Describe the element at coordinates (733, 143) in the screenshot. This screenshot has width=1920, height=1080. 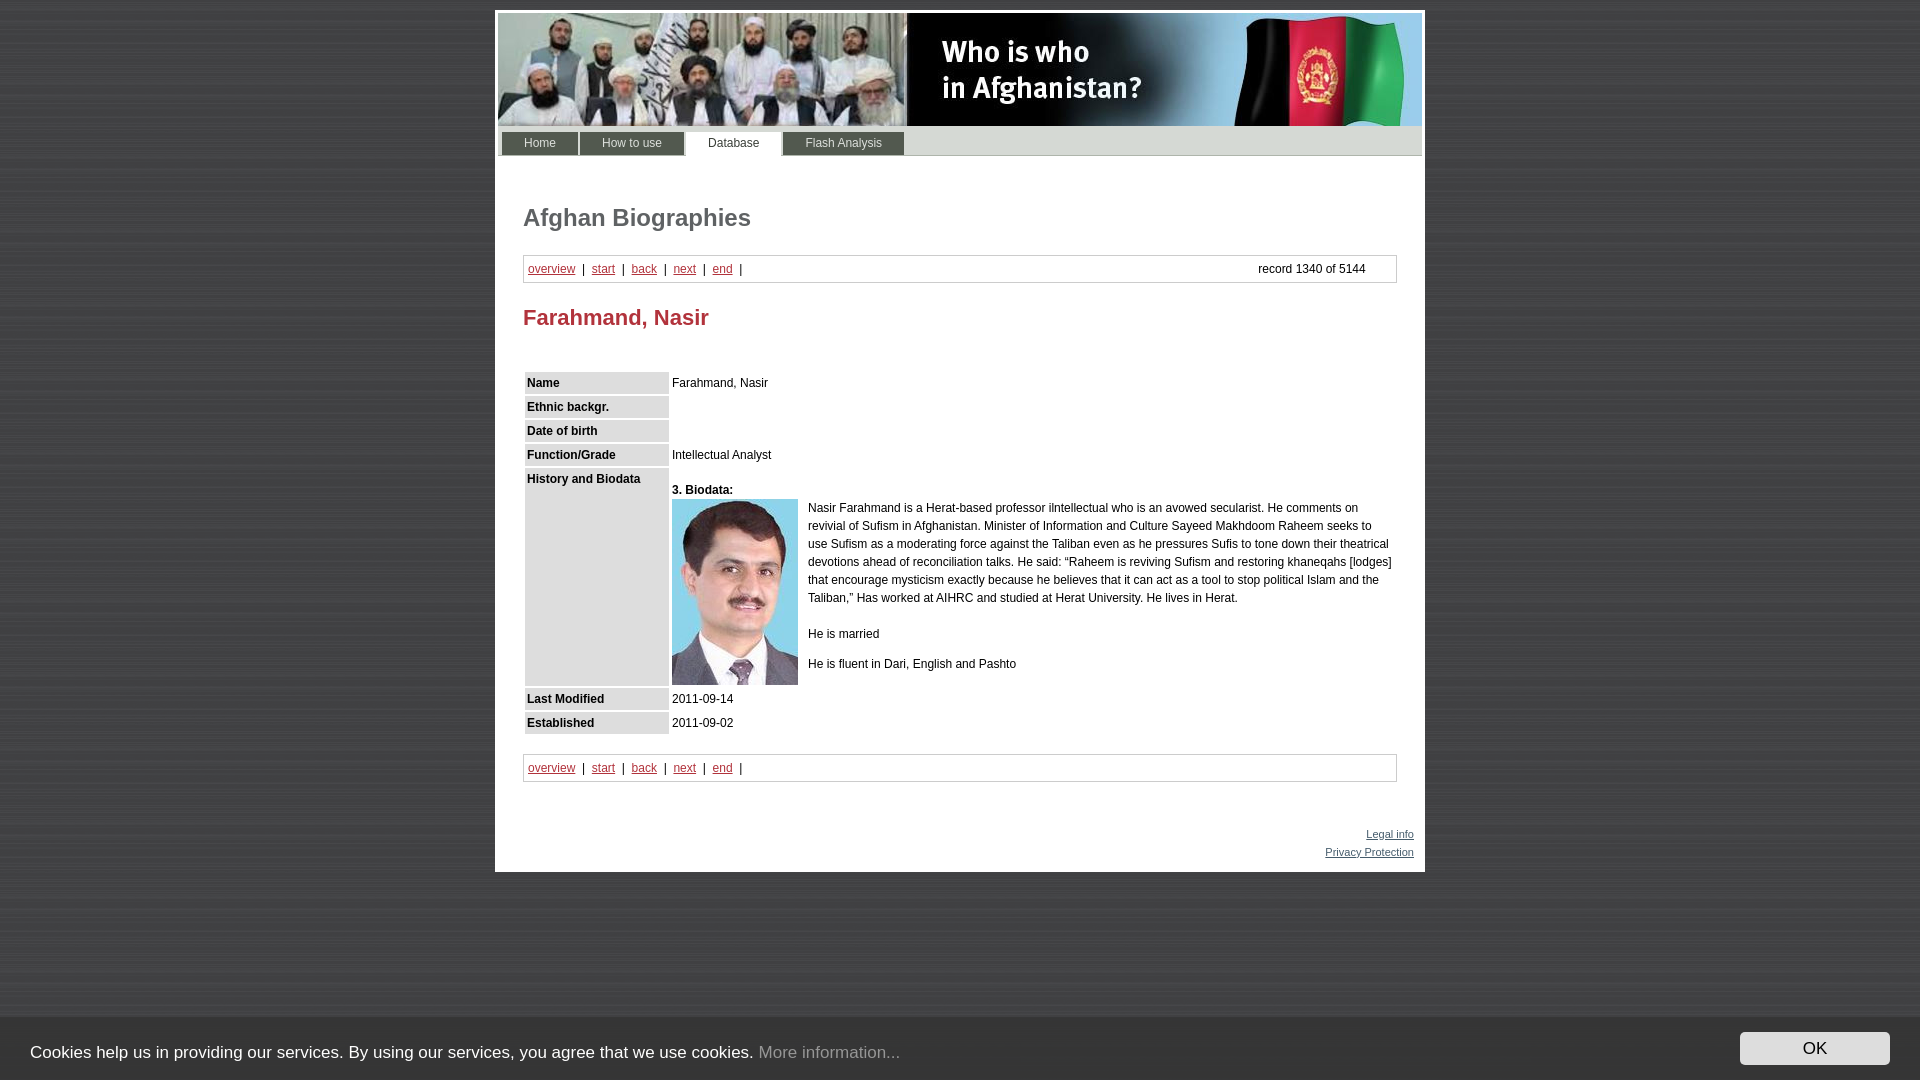
I see `Database` at that location.